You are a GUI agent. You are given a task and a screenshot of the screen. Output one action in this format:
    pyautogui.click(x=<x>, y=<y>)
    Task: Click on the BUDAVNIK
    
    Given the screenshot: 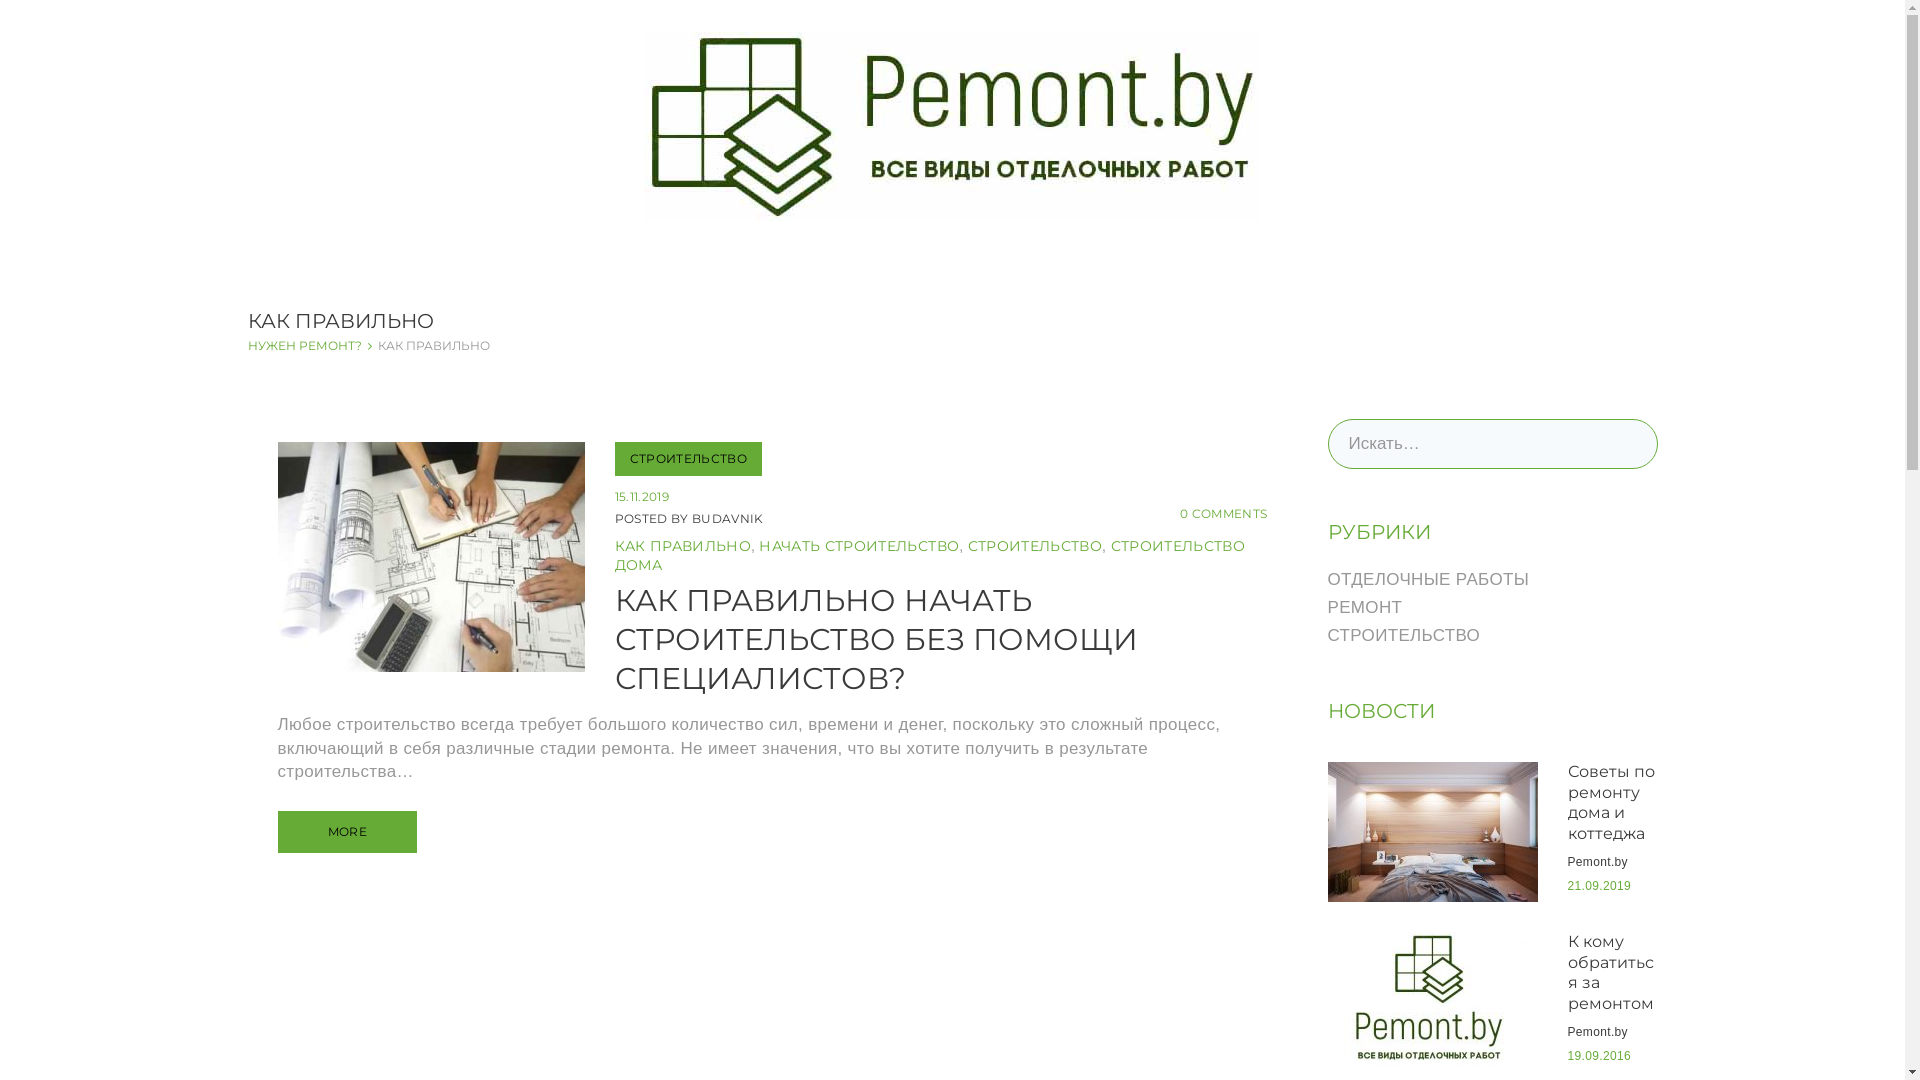 What is the action you would take?
    pyautogui.click(x=728, y=518)
    